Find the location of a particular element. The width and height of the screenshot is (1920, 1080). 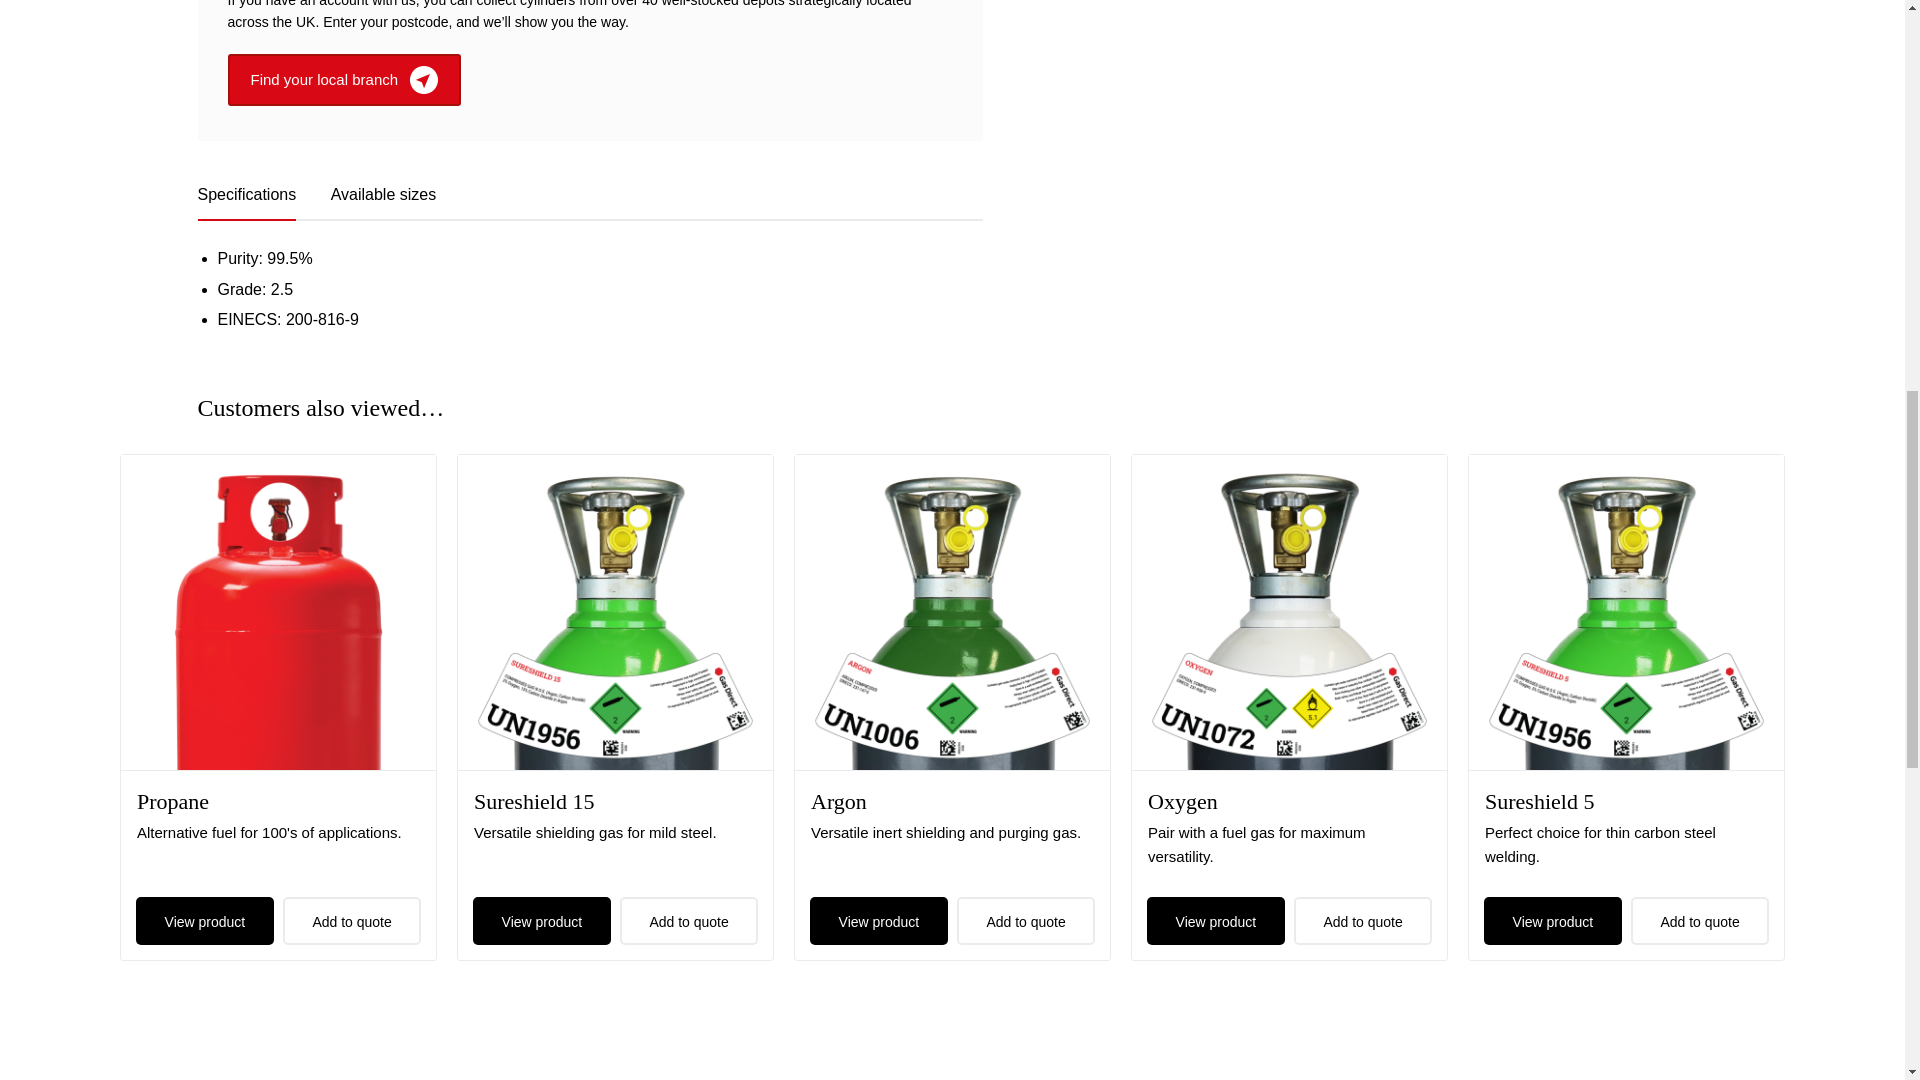

Find your local branch is located at coordinates (345, 80).